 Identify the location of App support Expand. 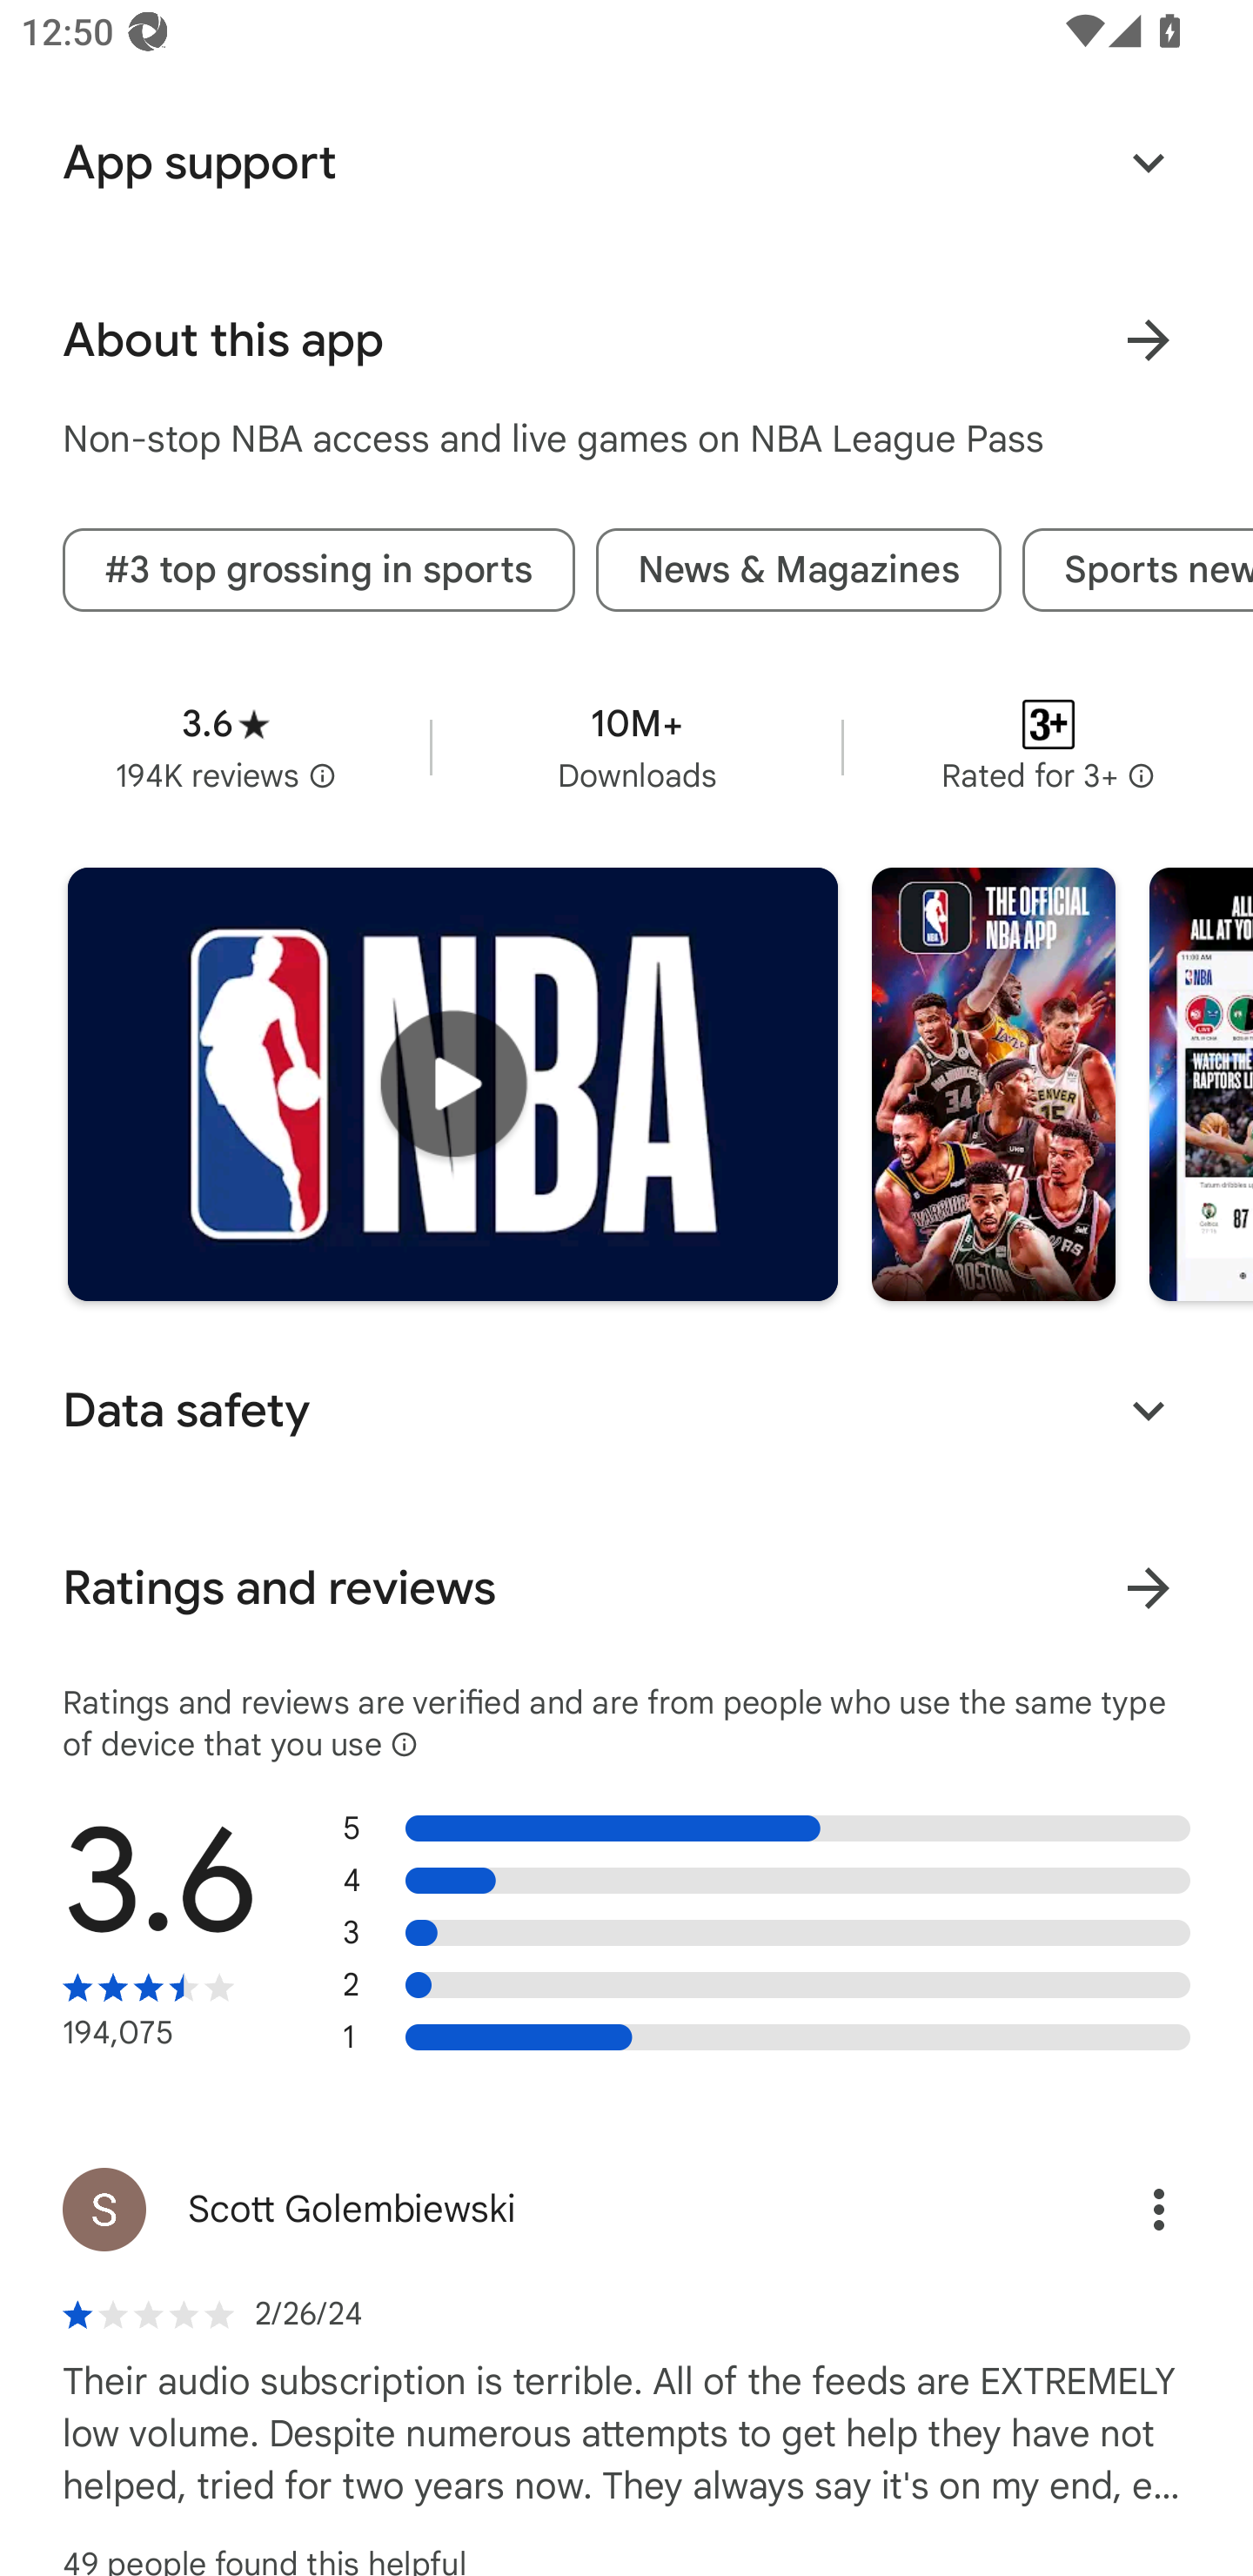
(626, 164).